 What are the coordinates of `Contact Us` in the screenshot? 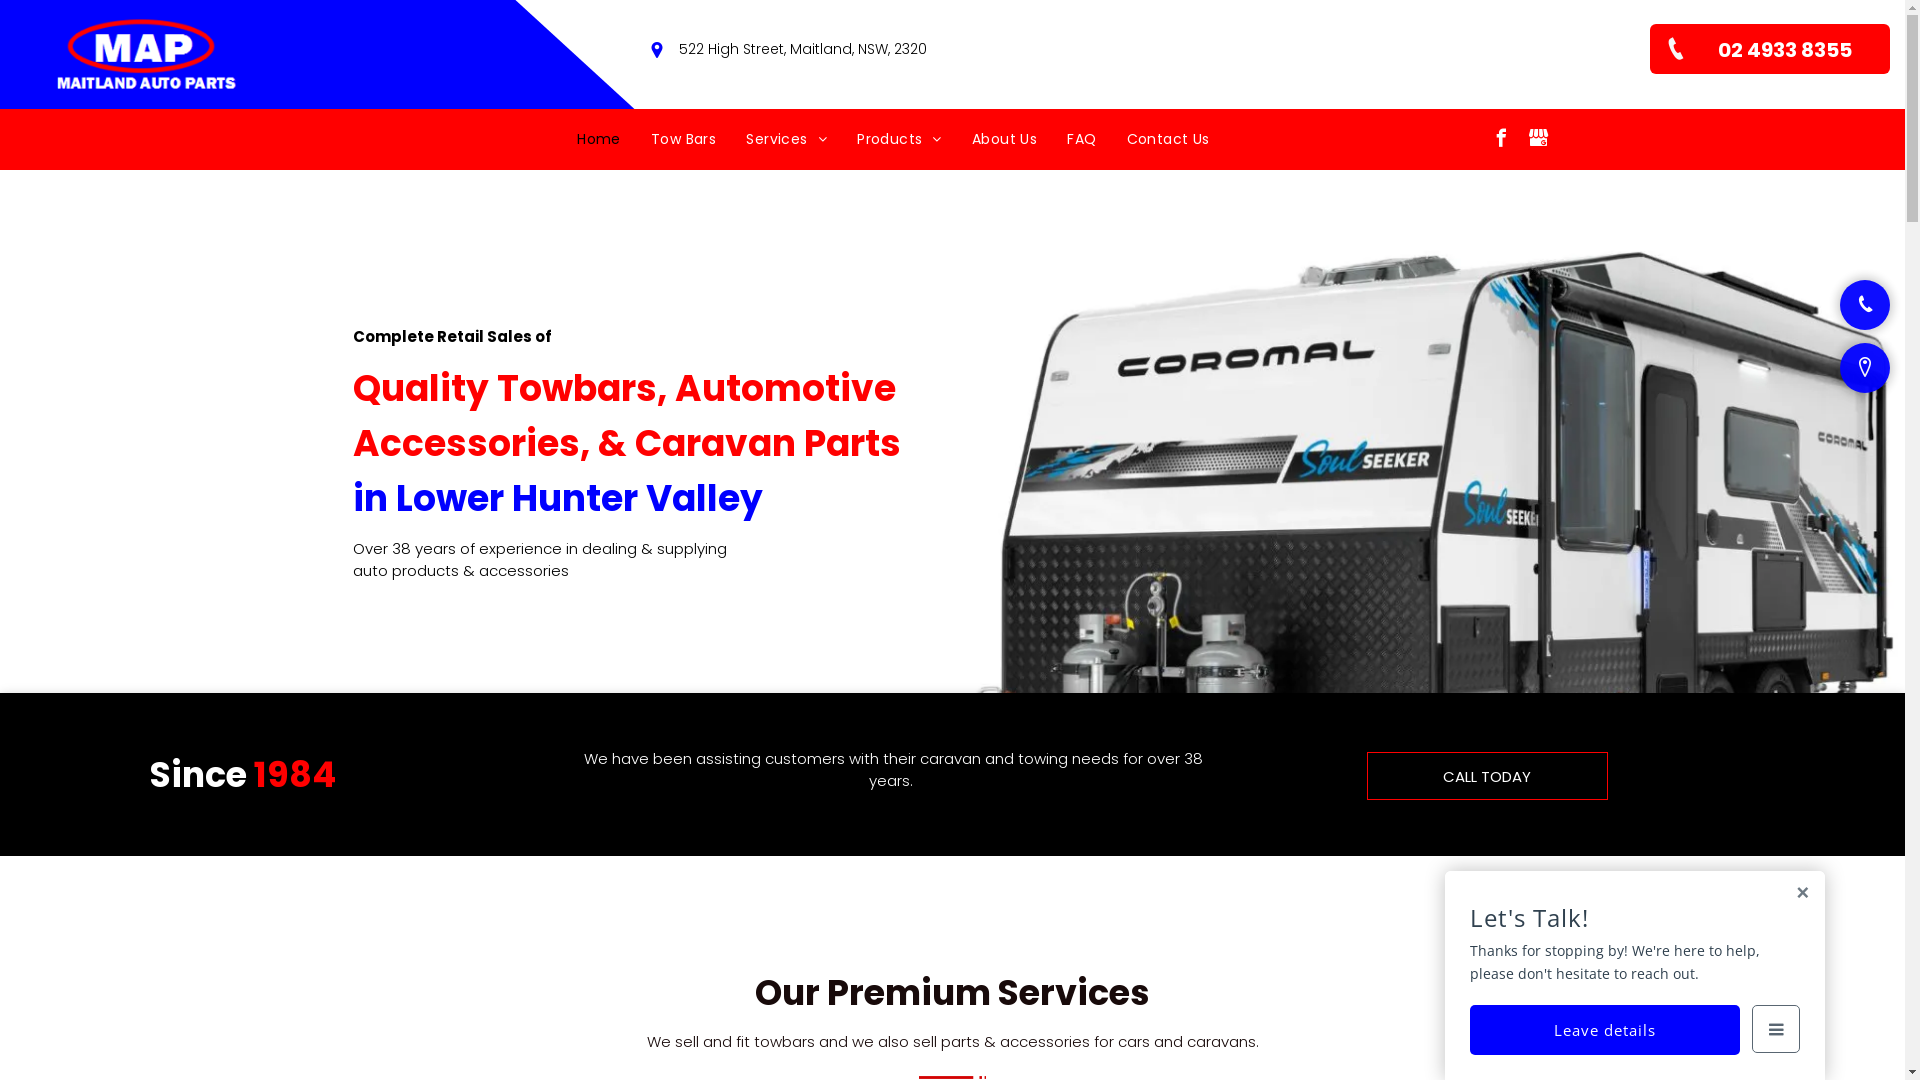 It's located at (1168, 140).